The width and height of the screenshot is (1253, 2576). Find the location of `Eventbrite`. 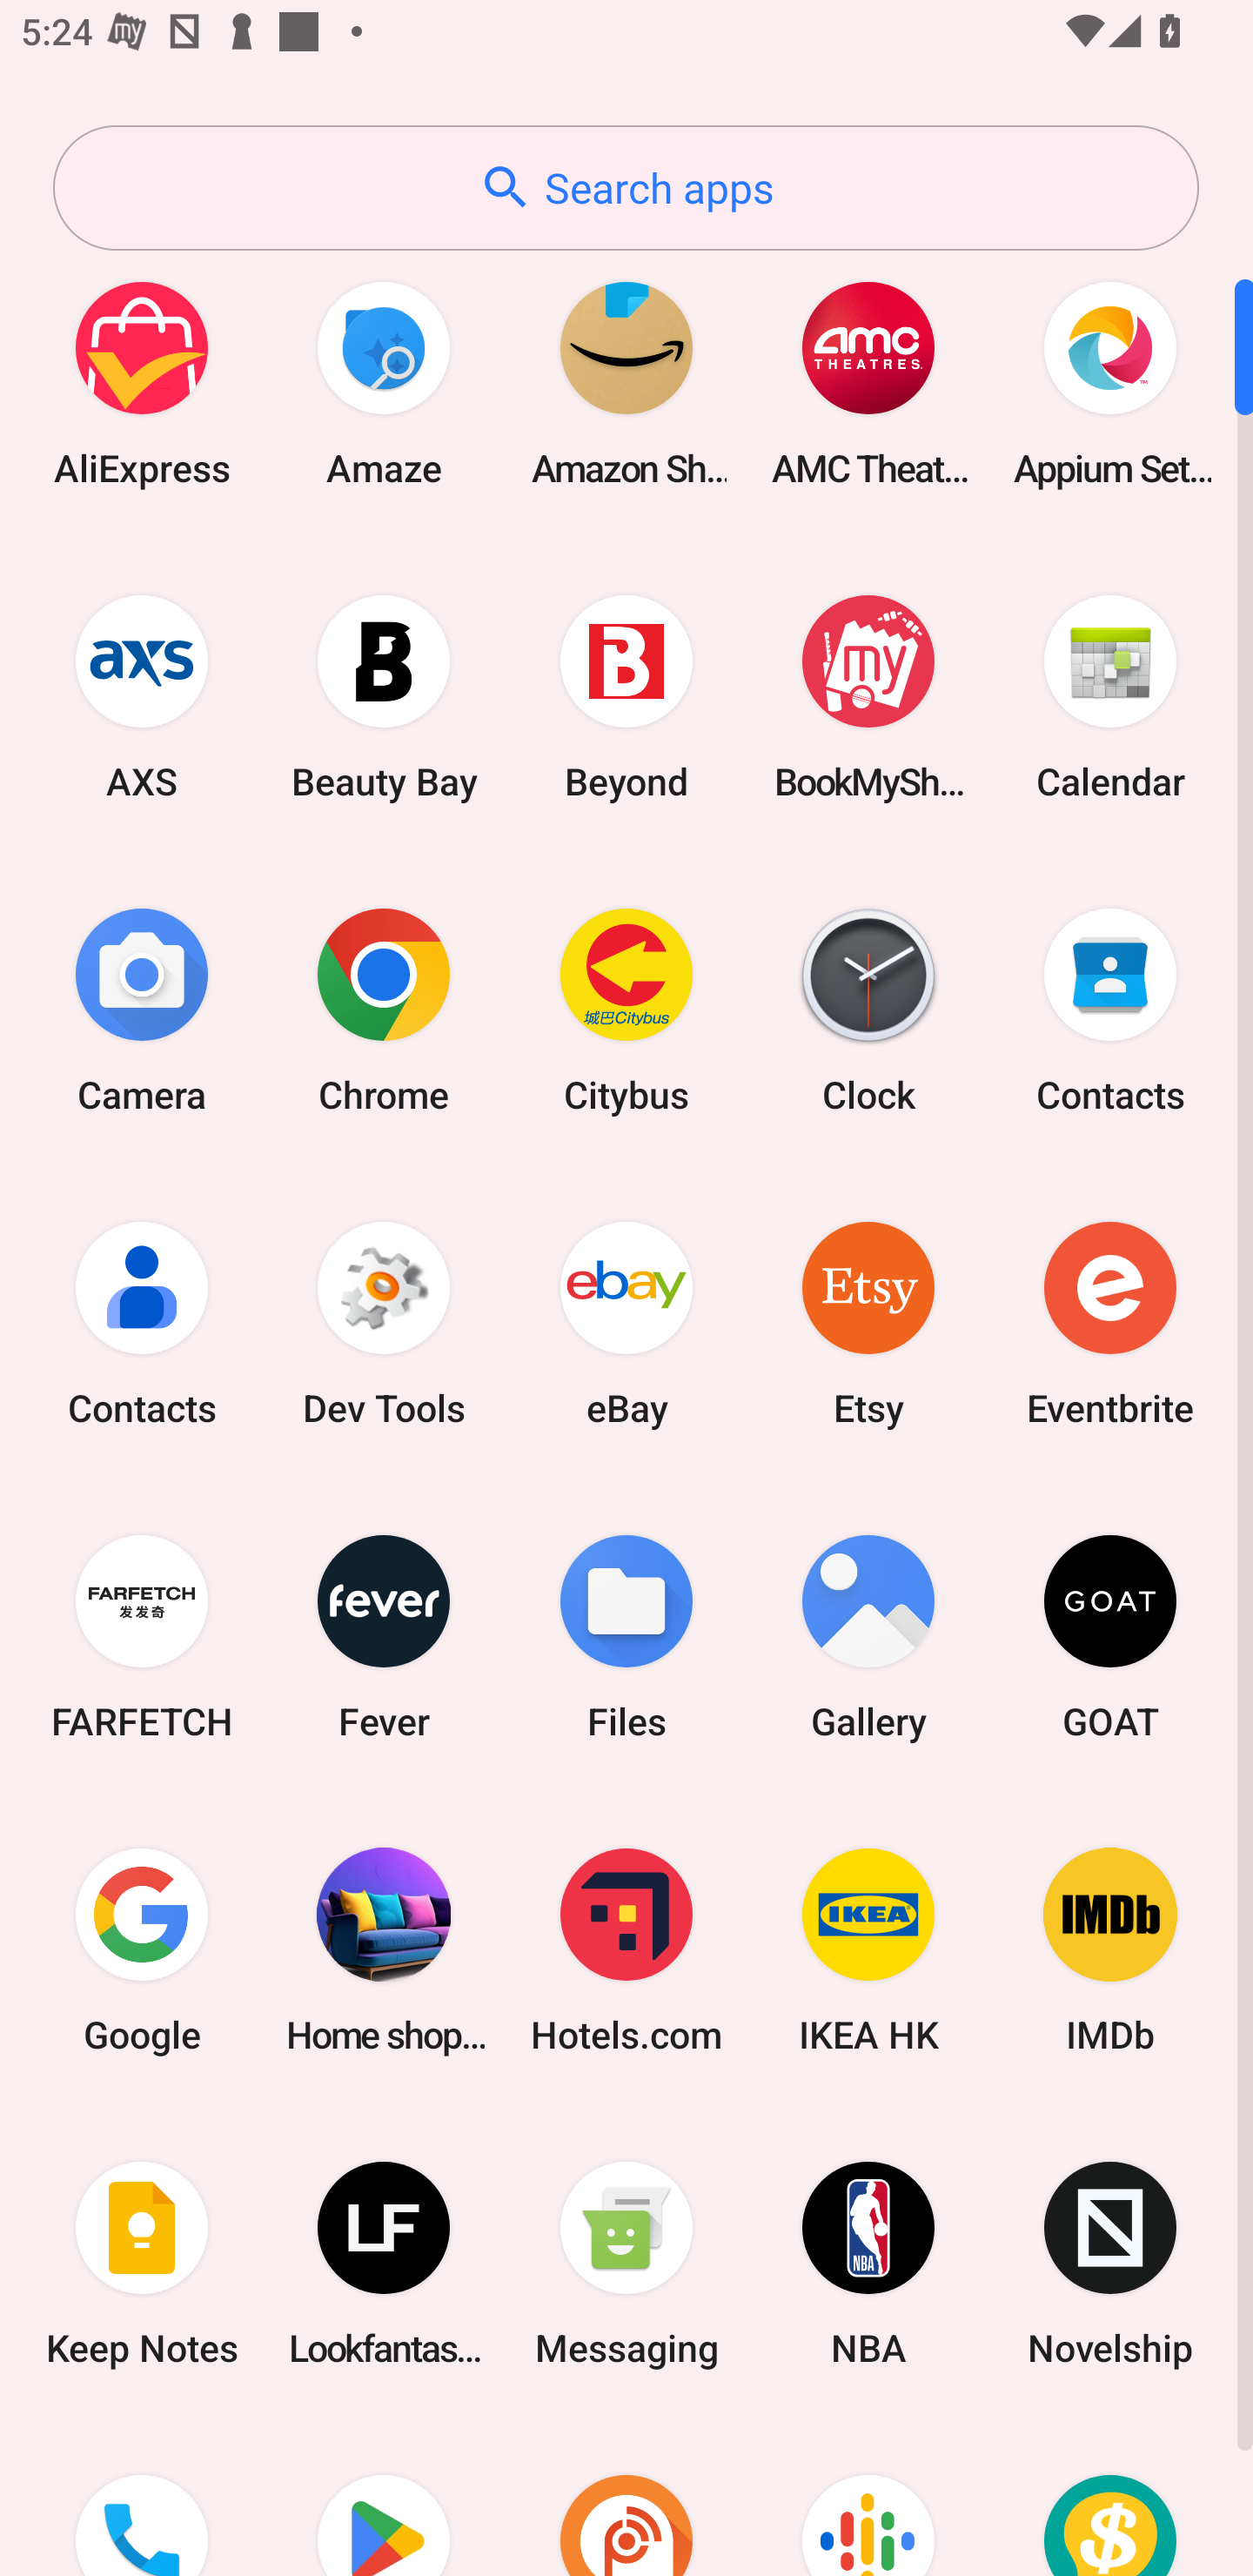

Eventbrite is located at coordinates (1110, 1323).